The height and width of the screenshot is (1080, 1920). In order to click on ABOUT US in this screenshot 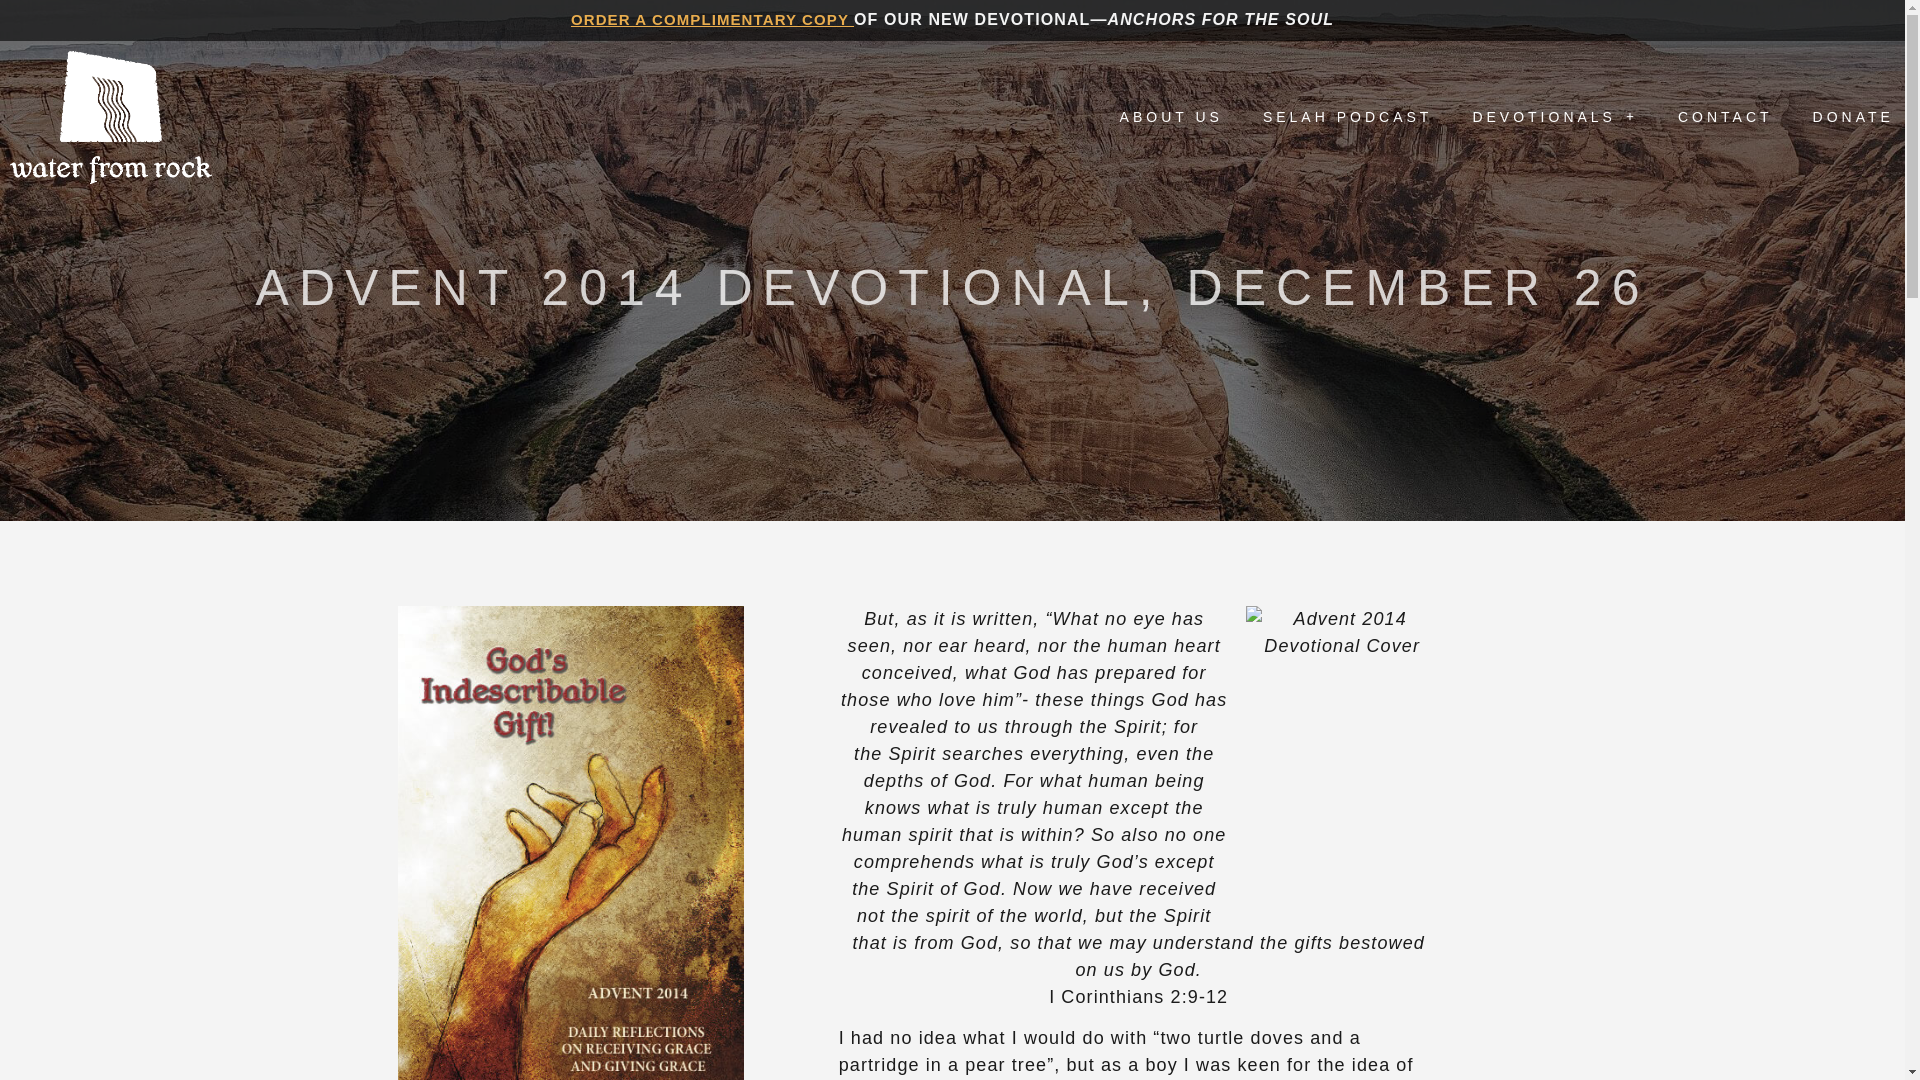, I will do `click(1171, 116)`.